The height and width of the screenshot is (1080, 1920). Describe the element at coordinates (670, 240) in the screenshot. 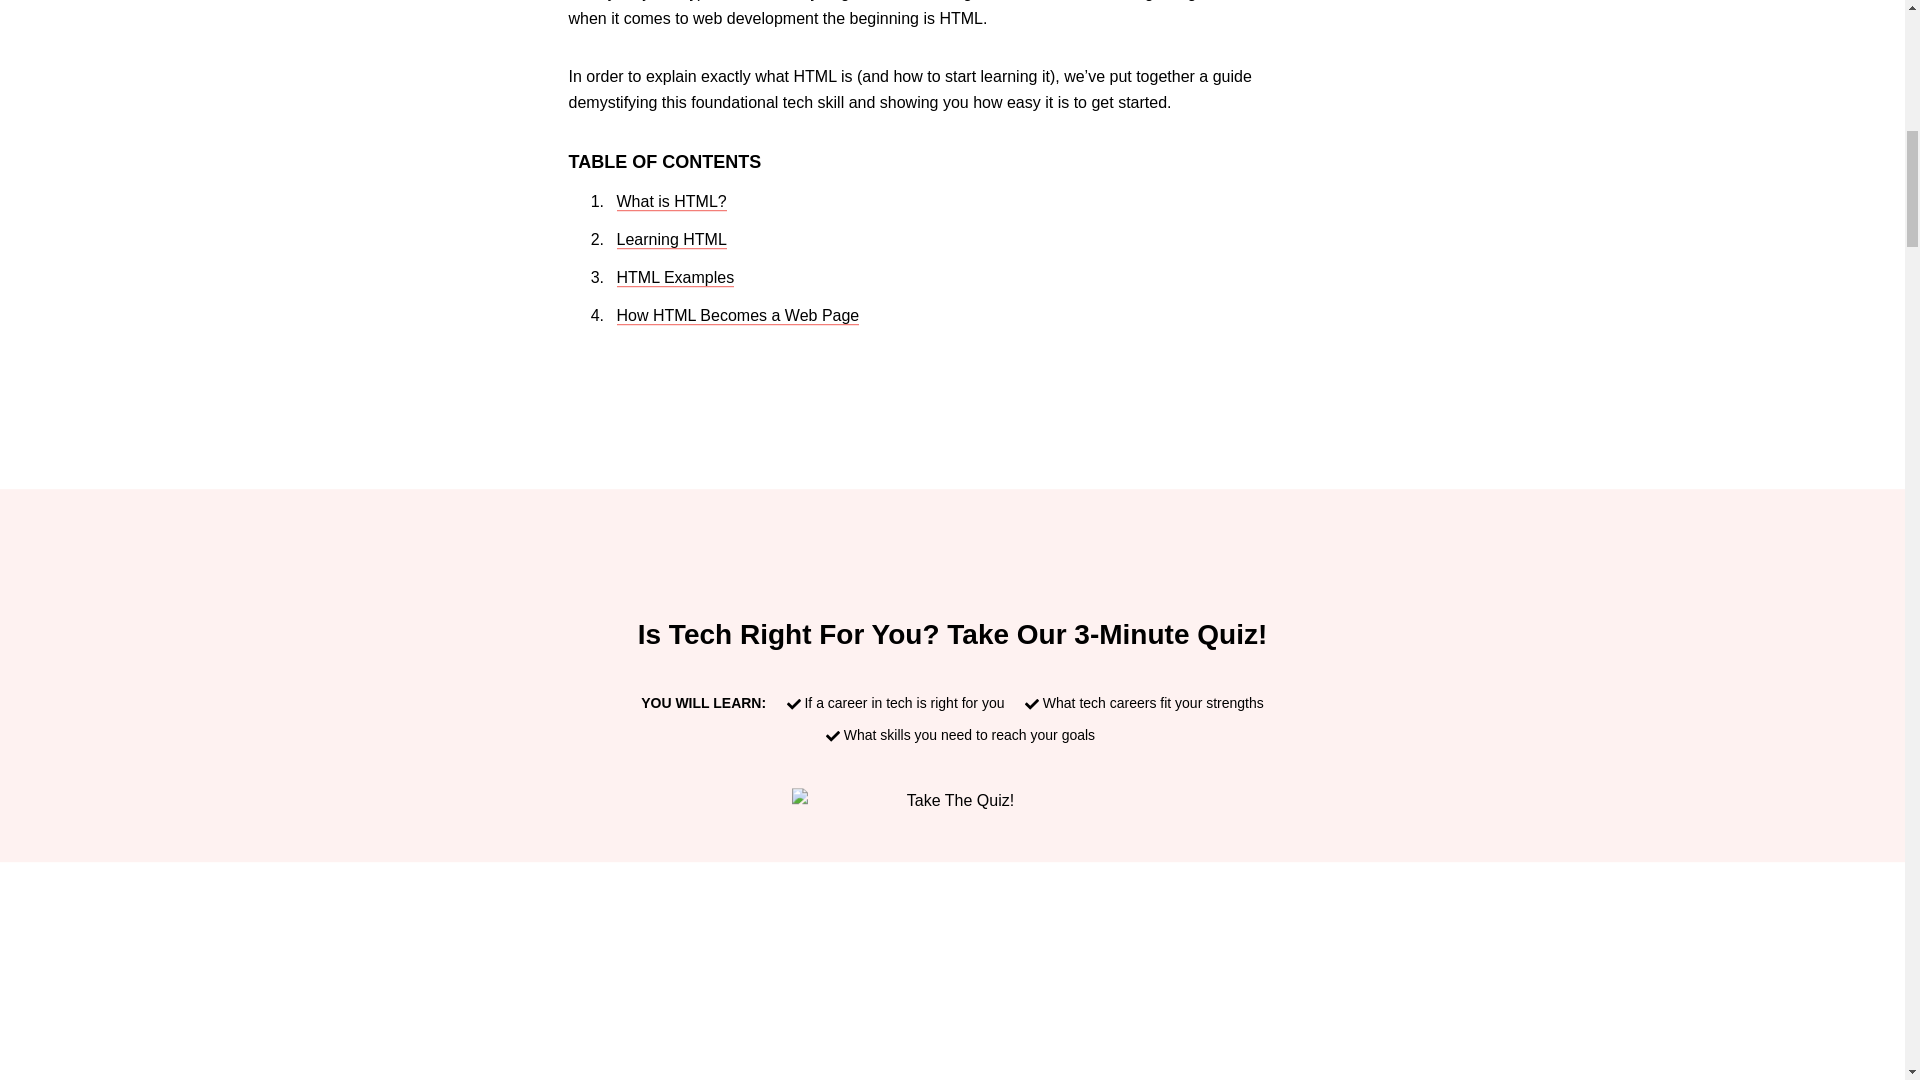

I see `Learning HTML` at that location.